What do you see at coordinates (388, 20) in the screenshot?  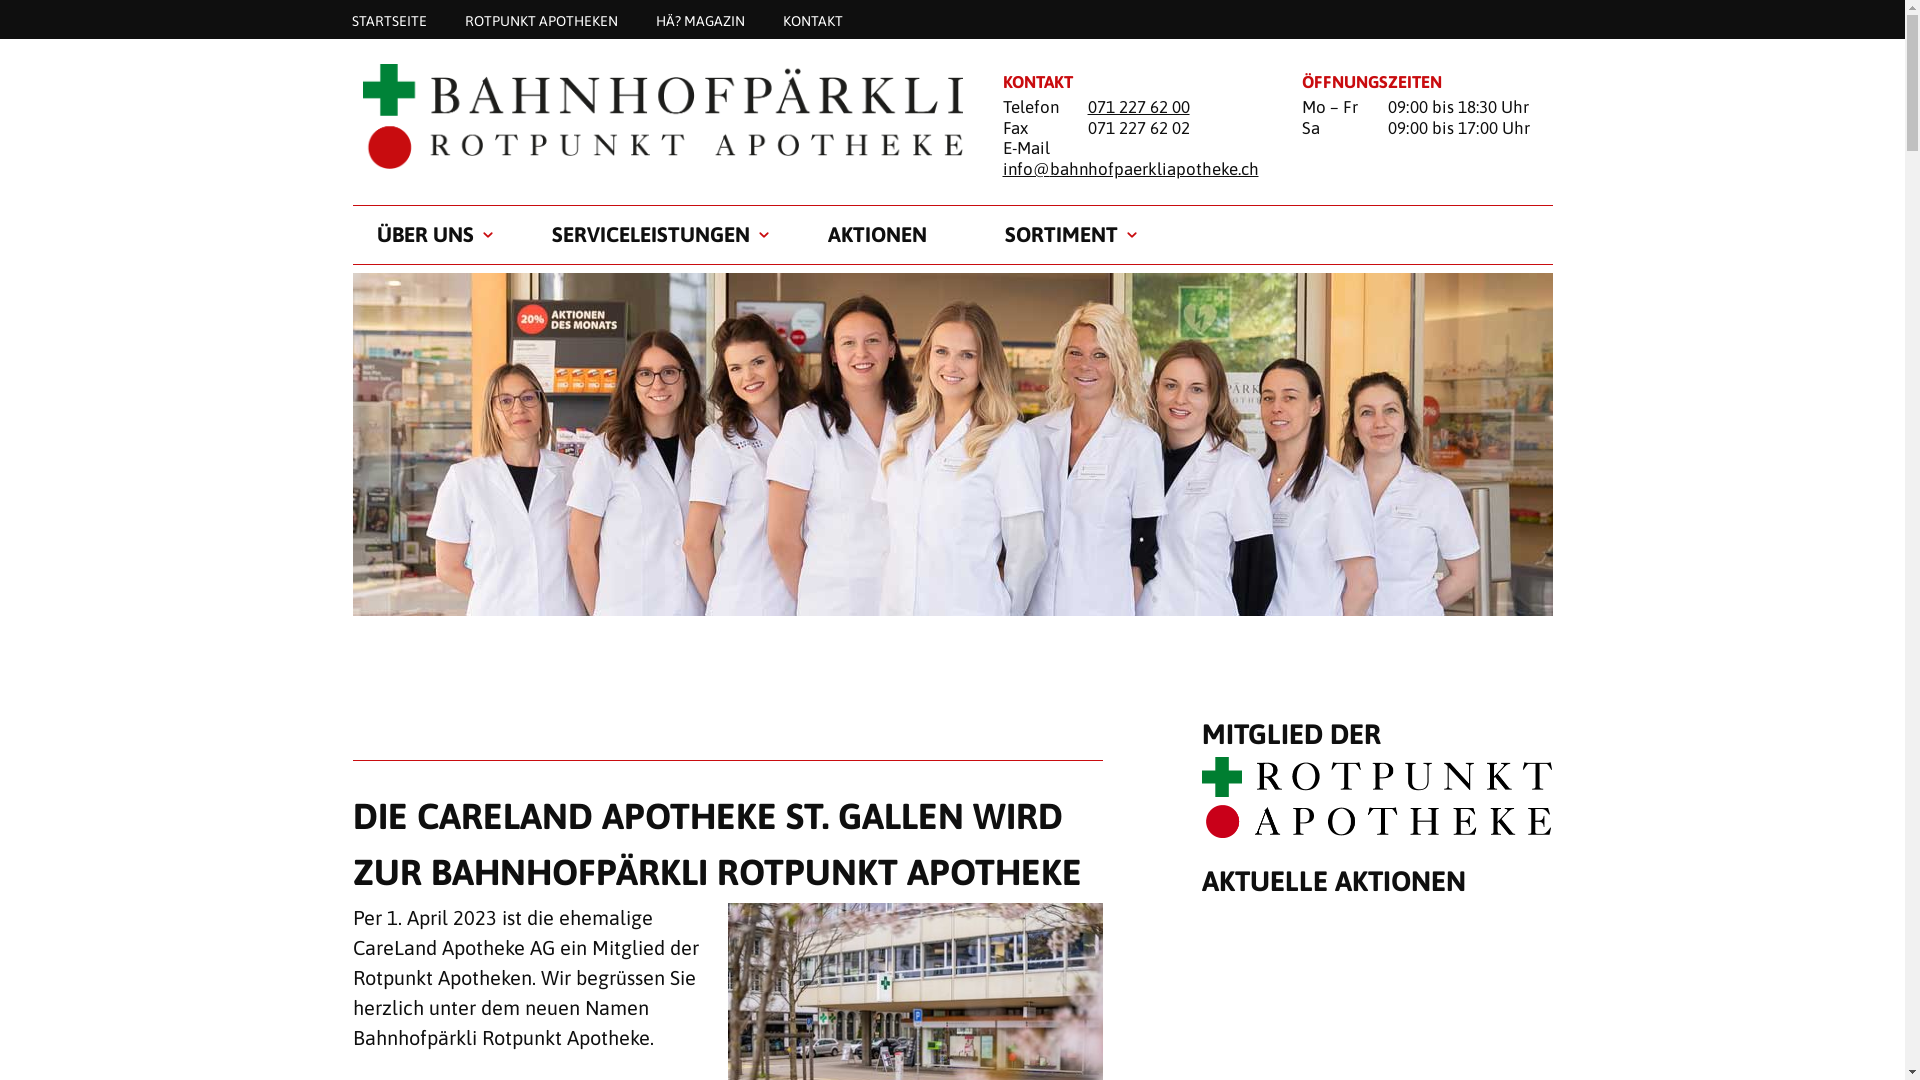 I see `STARTSEITE` at bounding box center [388, 20].